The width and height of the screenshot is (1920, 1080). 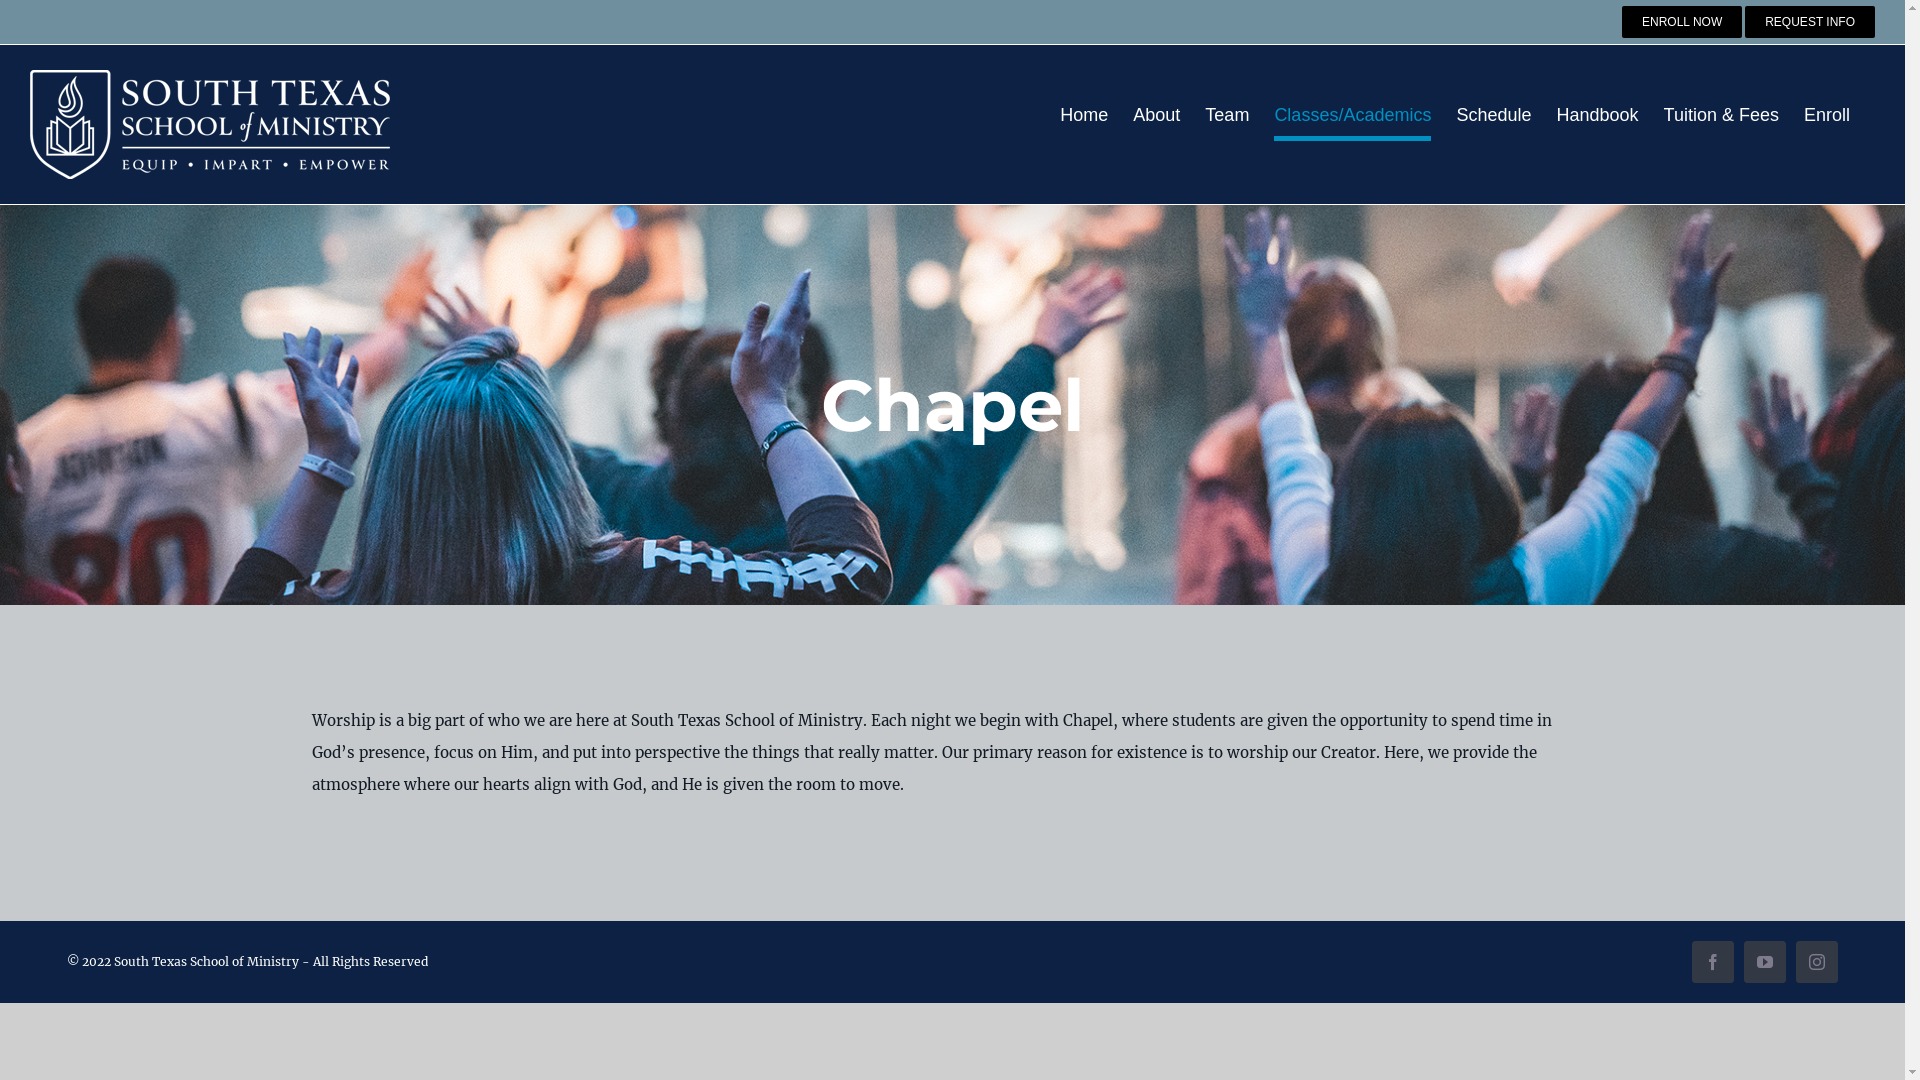 What do you see at coordinates (1765, 962) in the screenshot?
I see `YouTube` at bounding box center [1765, 962].